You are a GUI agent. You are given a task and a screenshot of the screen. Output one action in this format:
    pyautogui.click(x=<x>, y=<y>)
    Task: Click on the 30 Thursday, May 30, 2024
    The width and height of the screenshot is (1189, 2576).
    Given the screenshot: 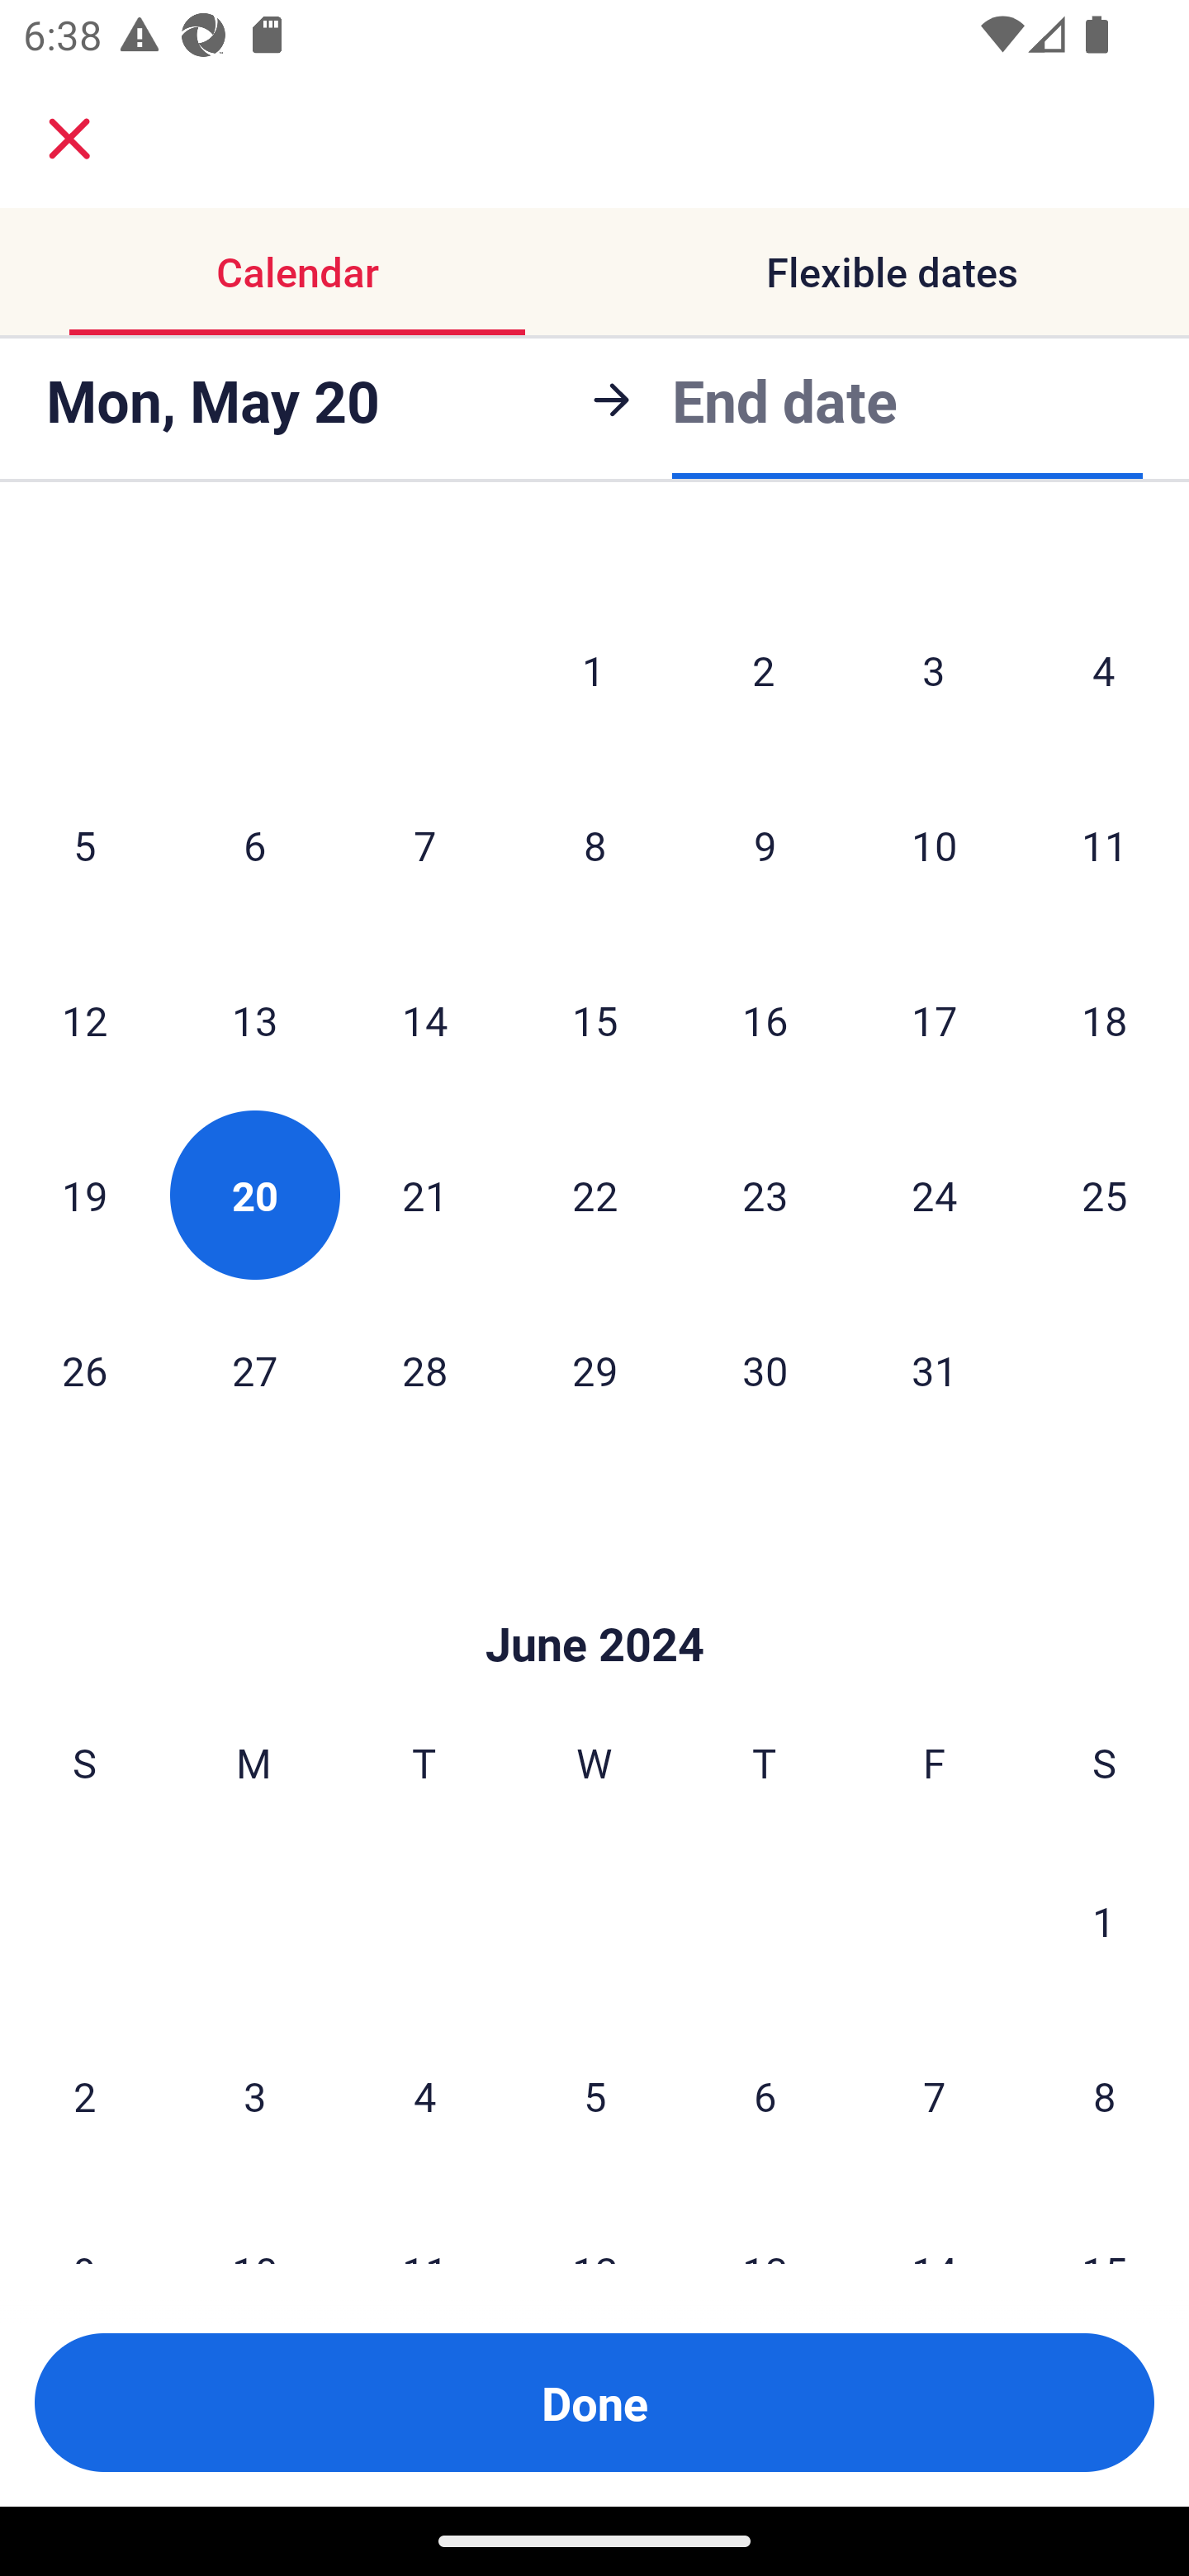 What is the action you would take?
    pyautogui.click(x=765, y=1370)
    